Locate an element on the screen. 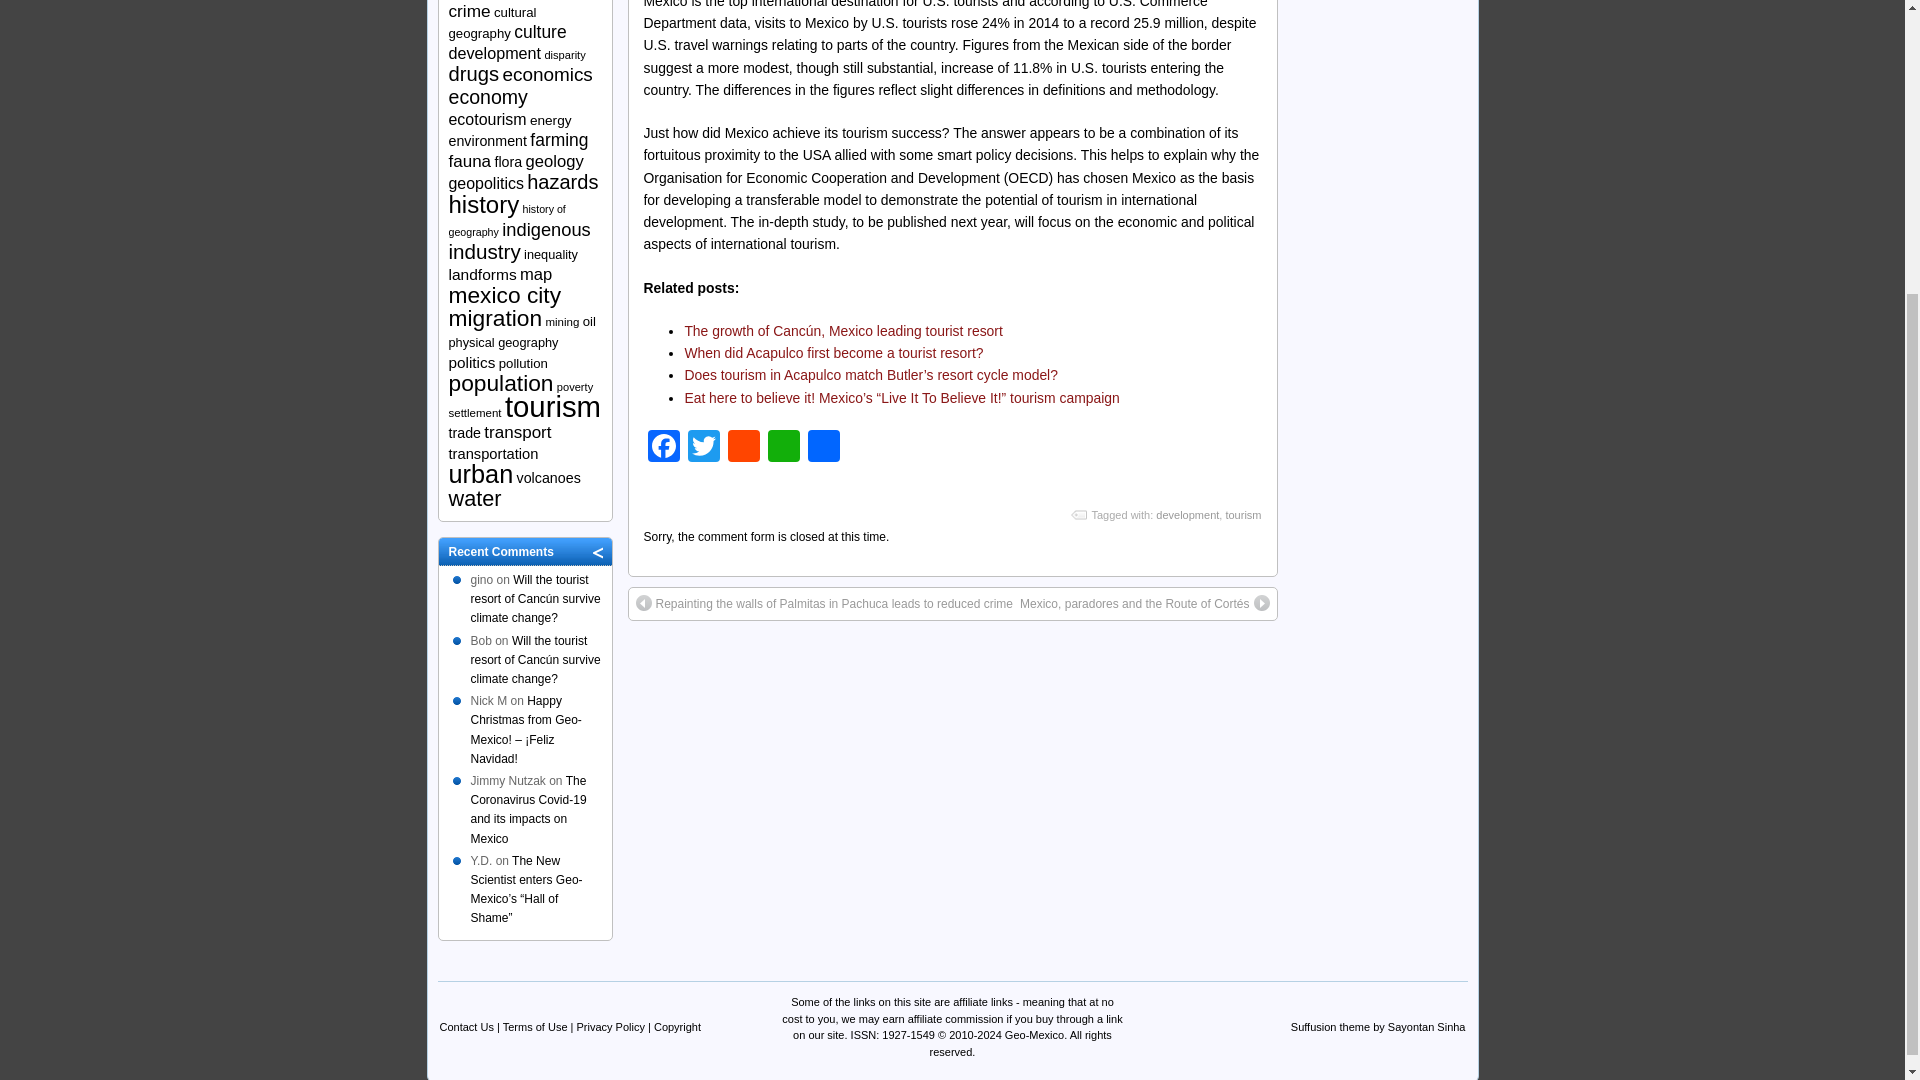 The height and width of the screenshot is (1080, 1920). WhatsApp is located at coordinates (784, 448).